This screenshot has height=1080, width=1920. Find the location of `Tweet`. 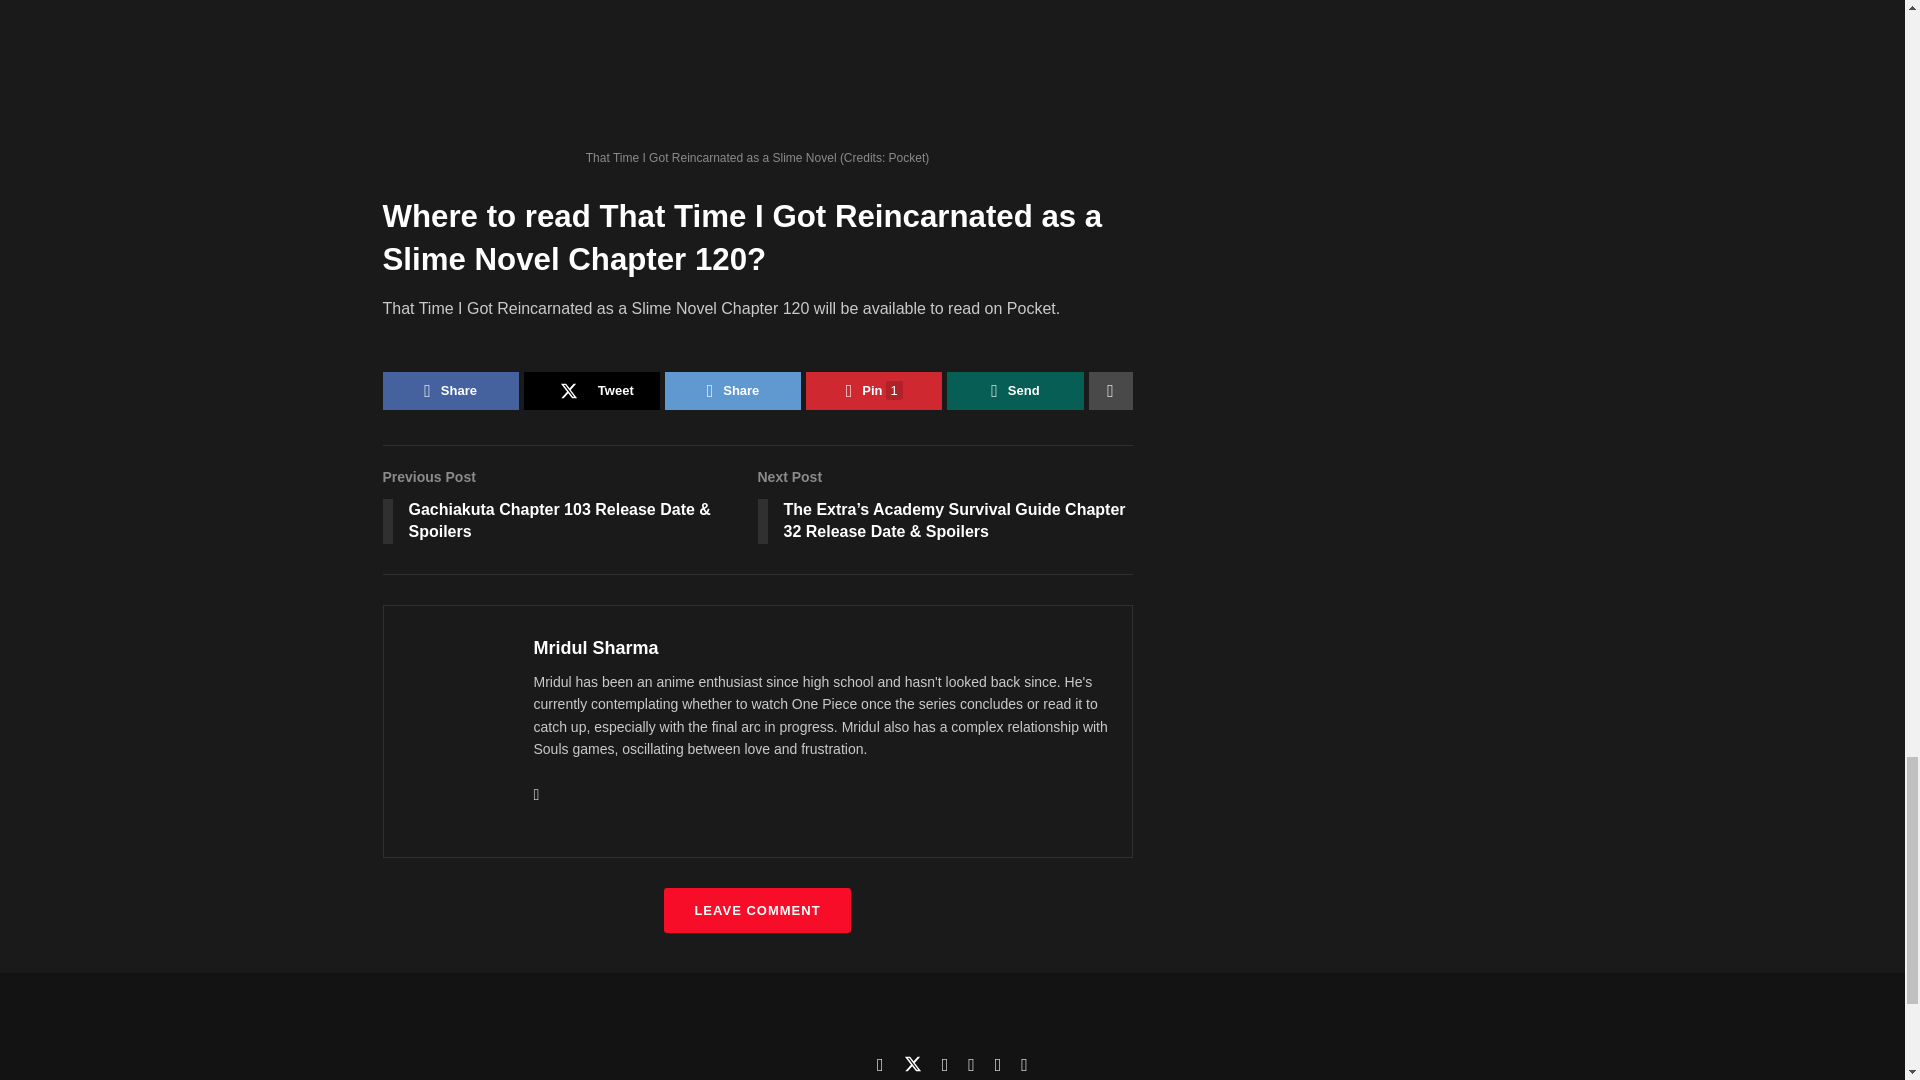

Tweet is located at coordinates (592, 390).